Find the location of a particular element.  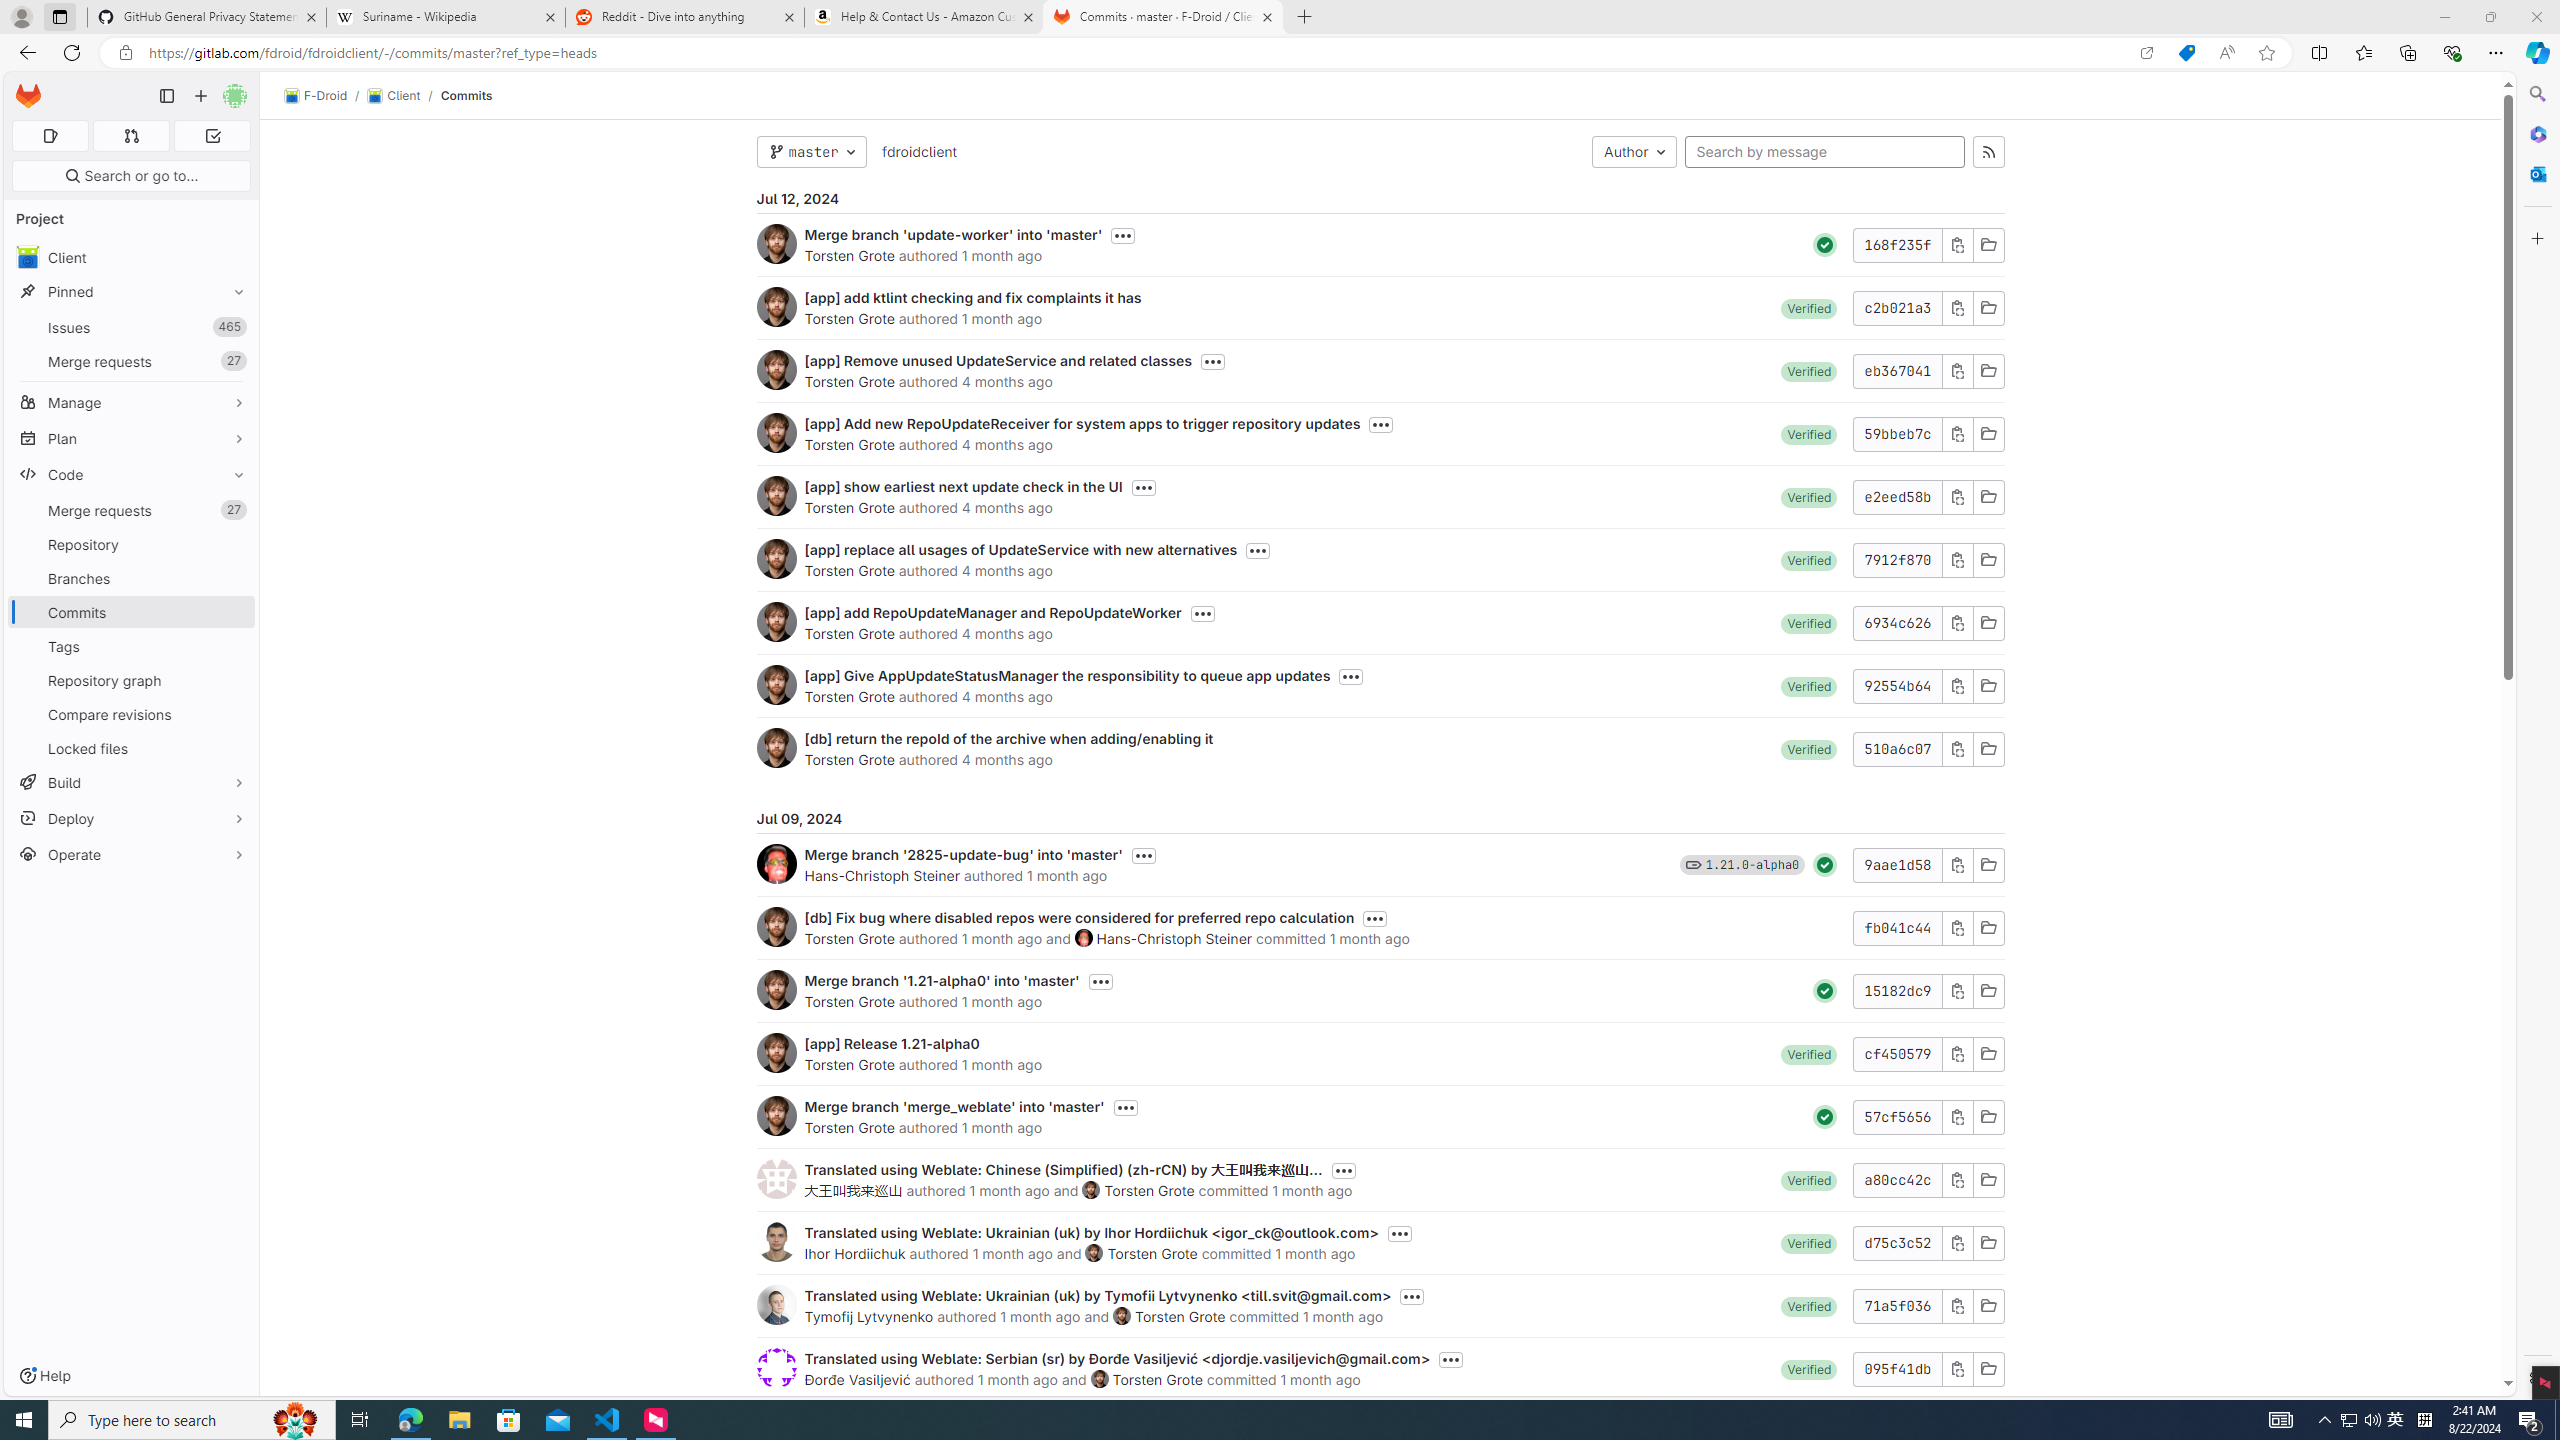

New Tab is located at coordinates (1304, 17).